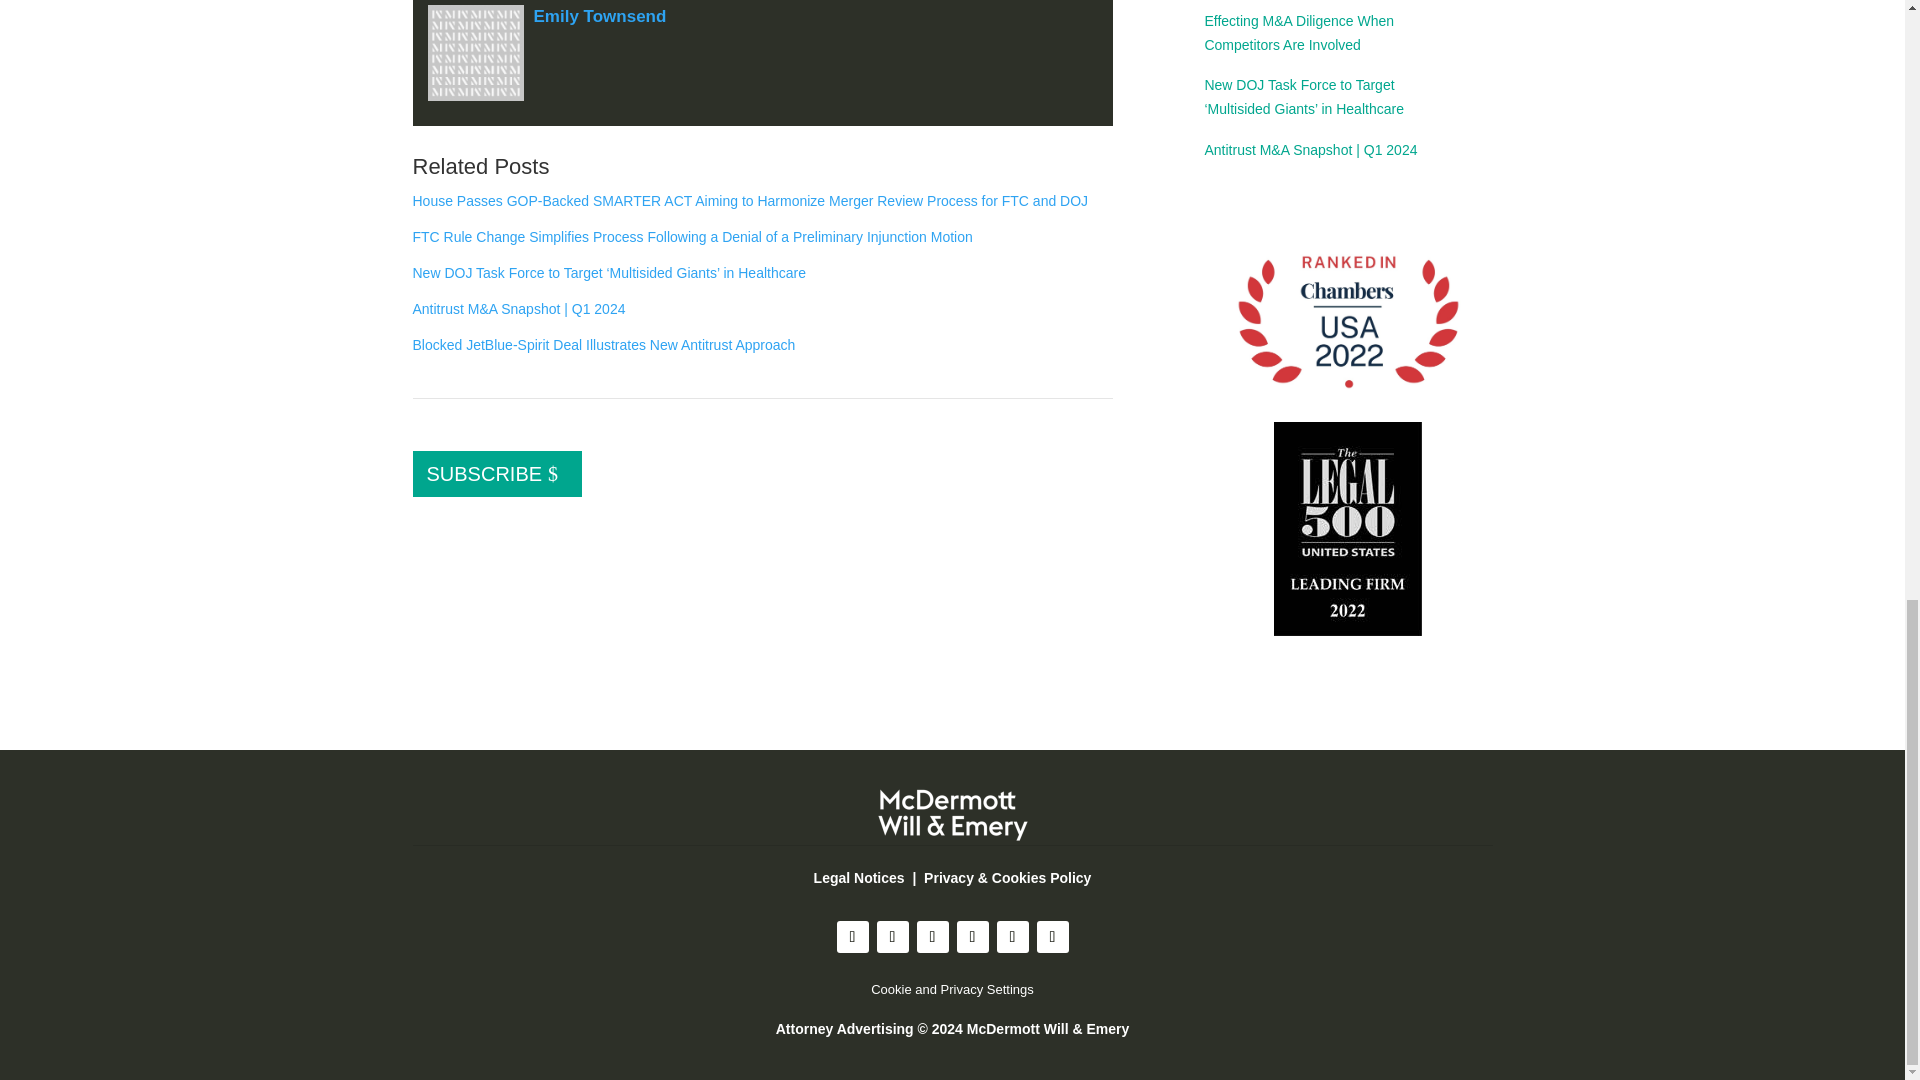 The image size is (1920, 1080). What do you see at coordinates (1348, 324) in the screenshot?
I see `Ranked In - Chambers USA 2022` at bounding box center [1348, 324].